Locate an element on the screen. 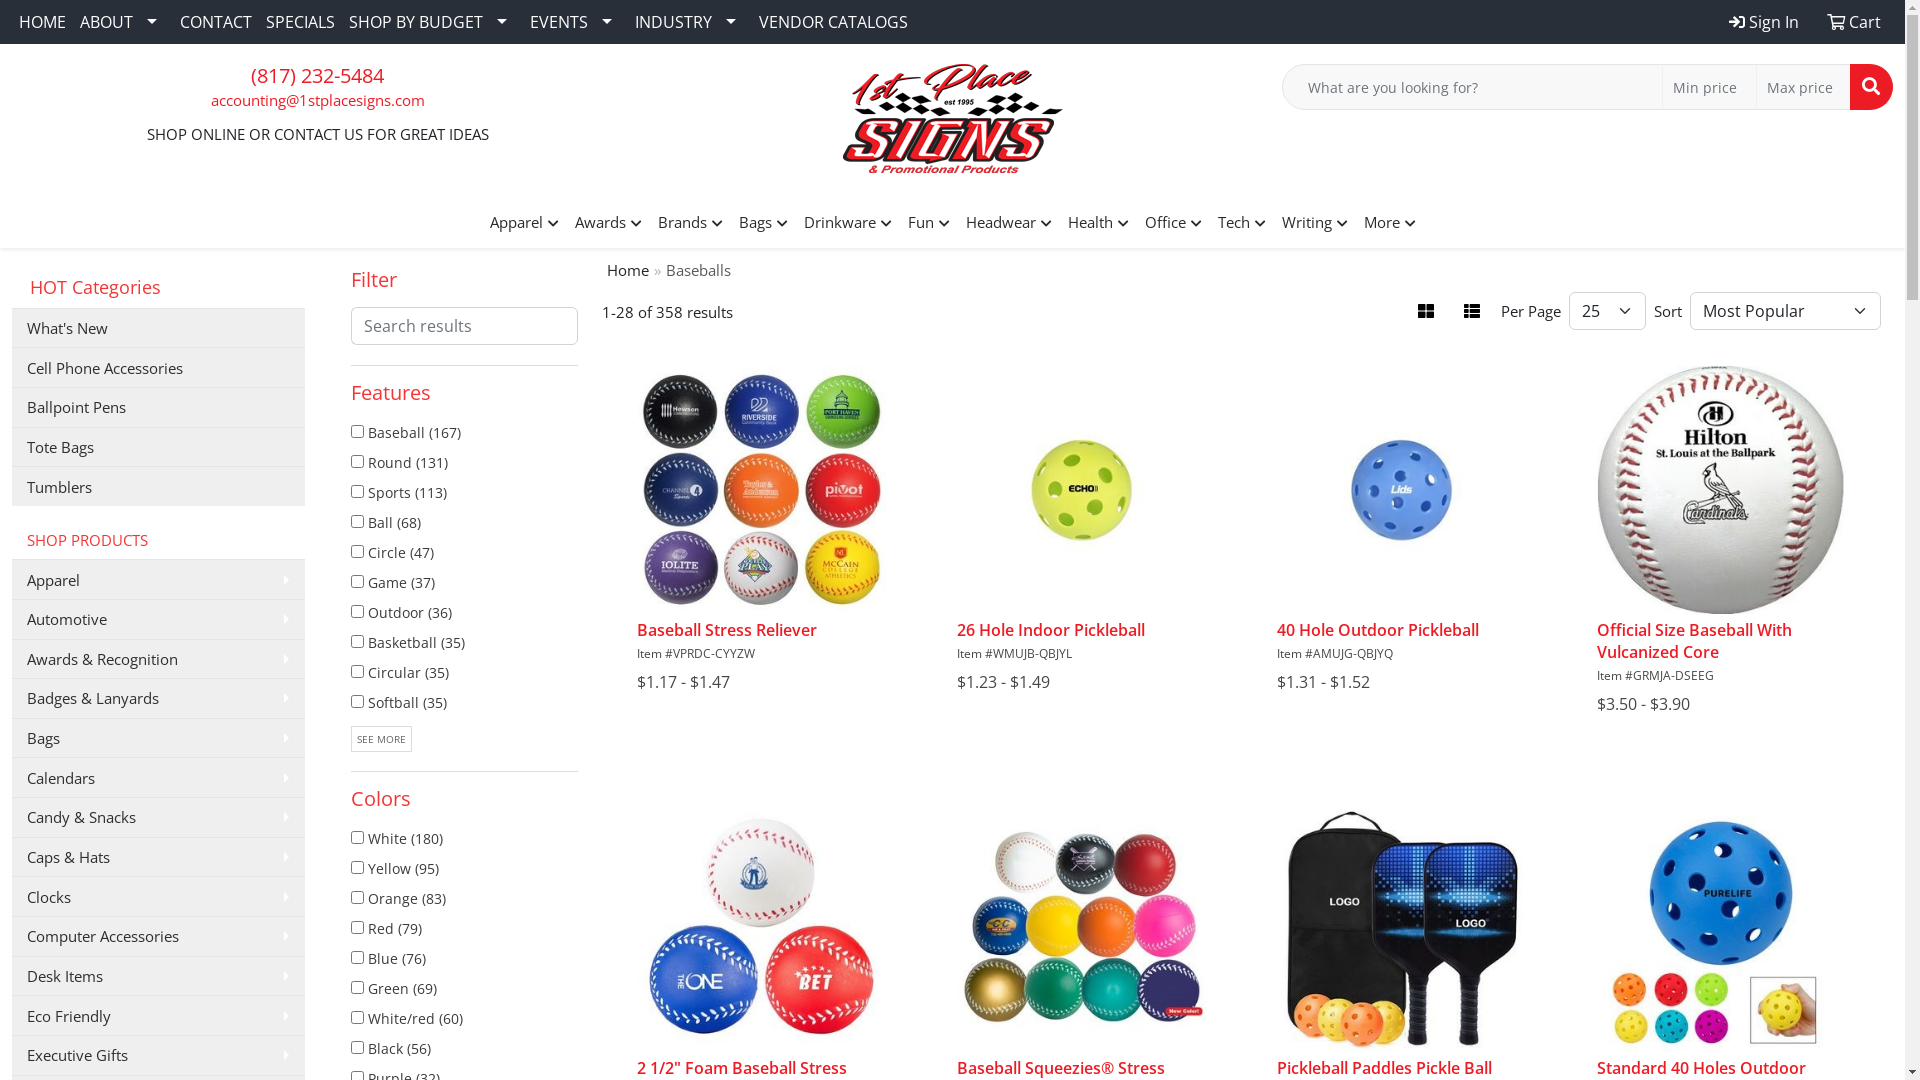  Writing is located at coordinates (1315, 223).